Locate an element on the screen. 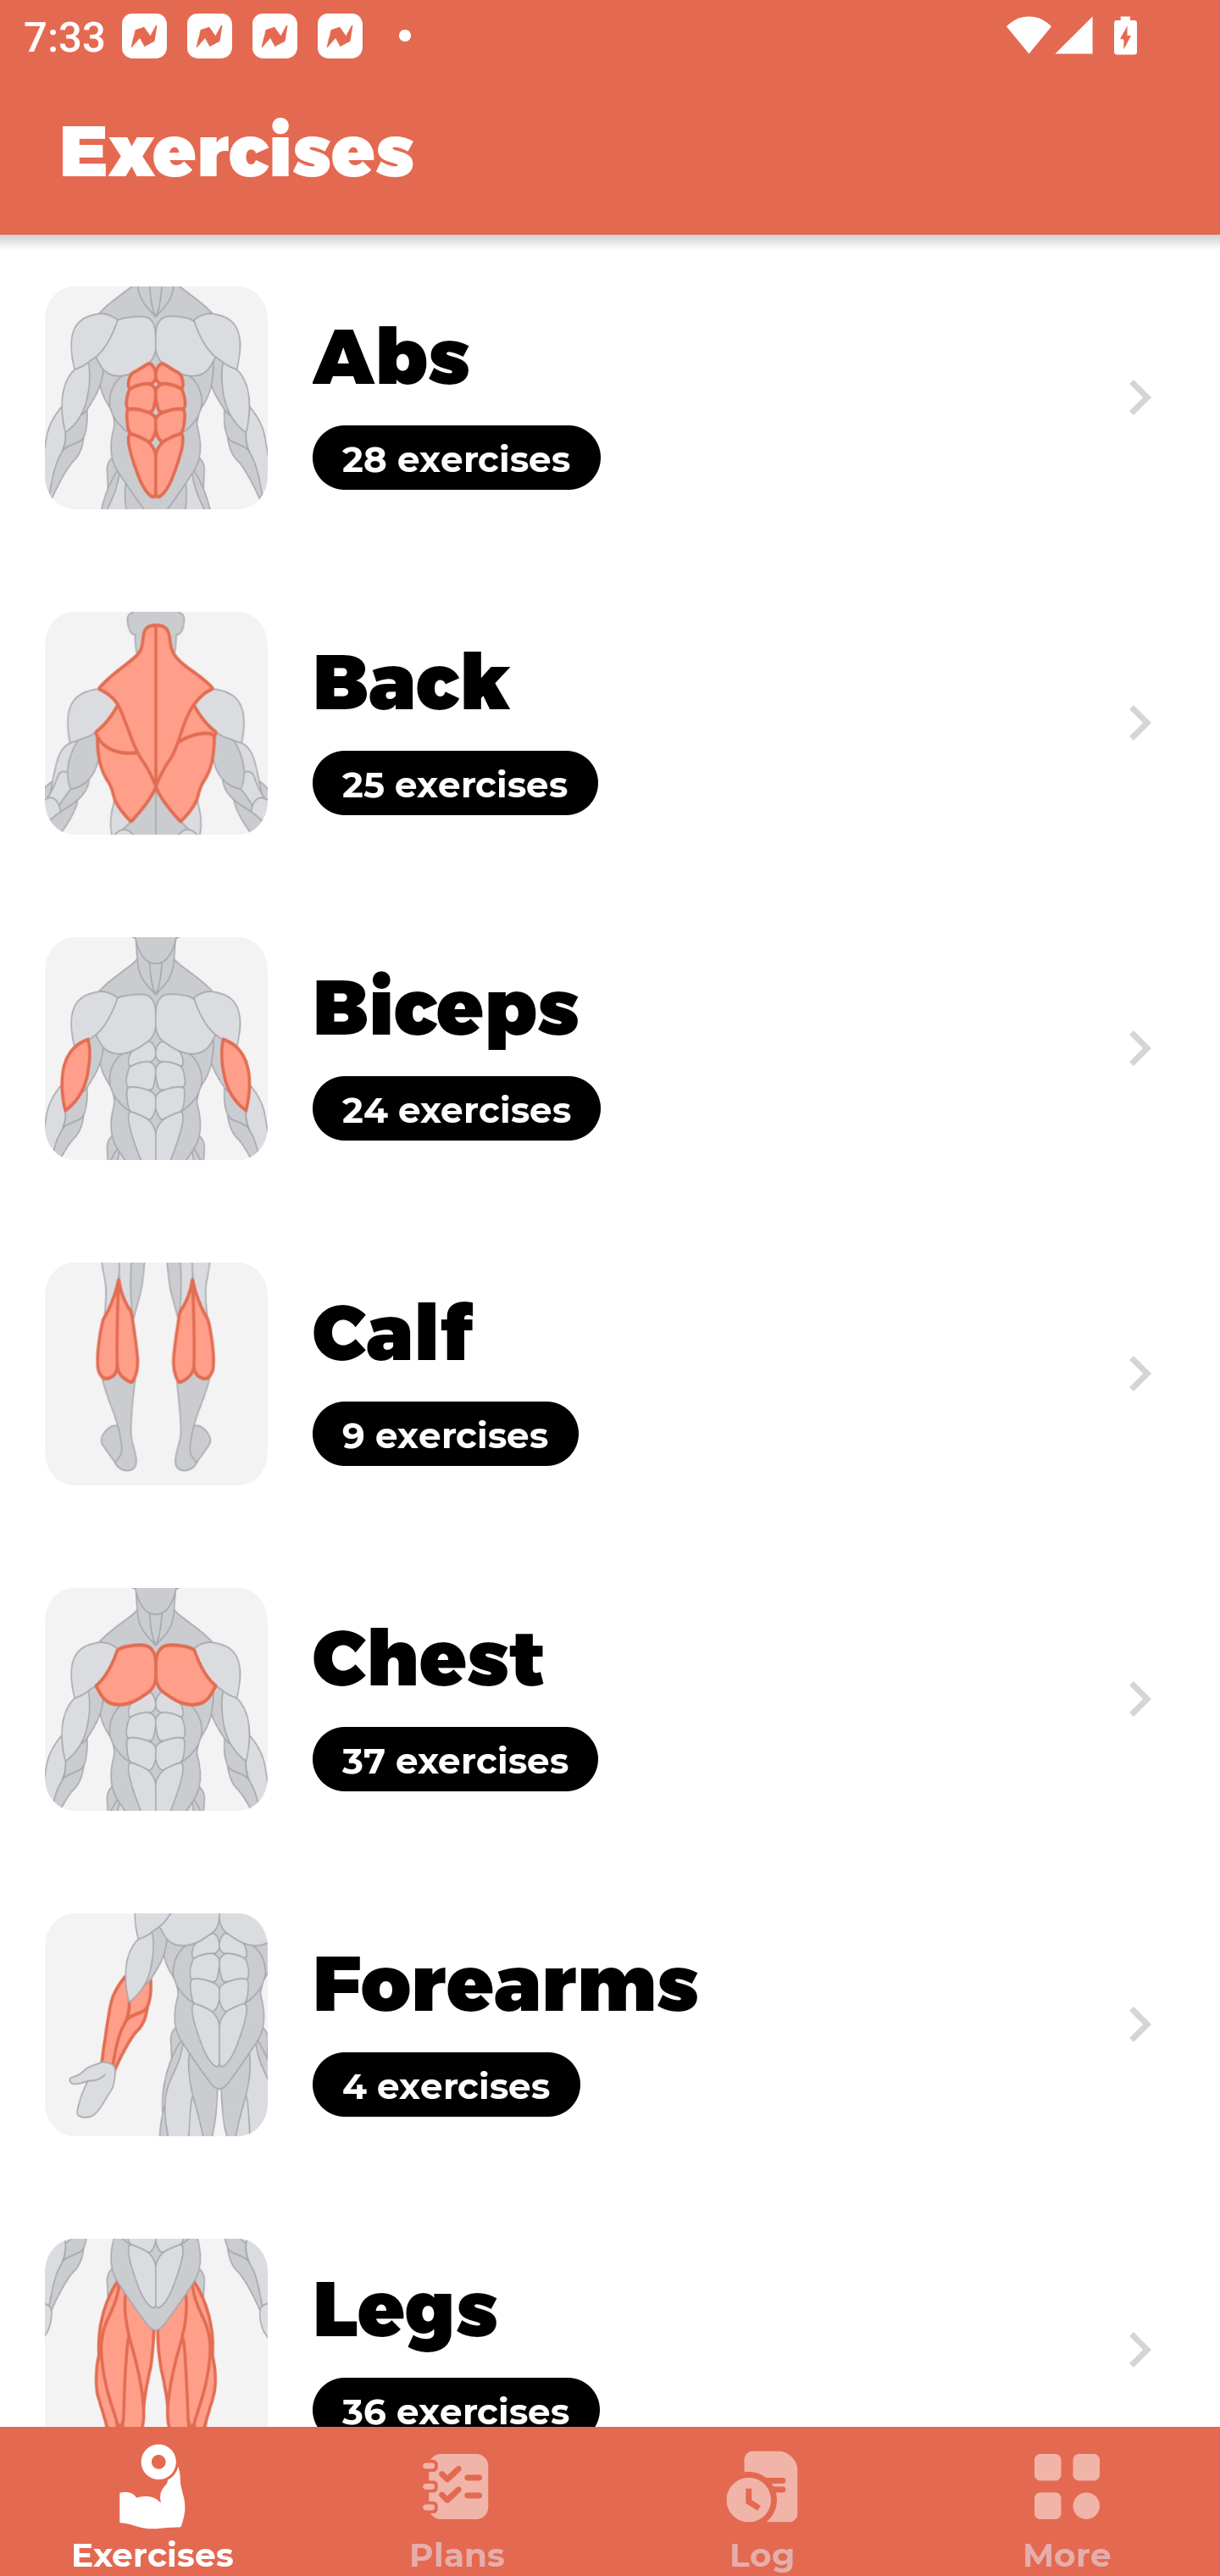  Log is located at coordinates (762, 2508).